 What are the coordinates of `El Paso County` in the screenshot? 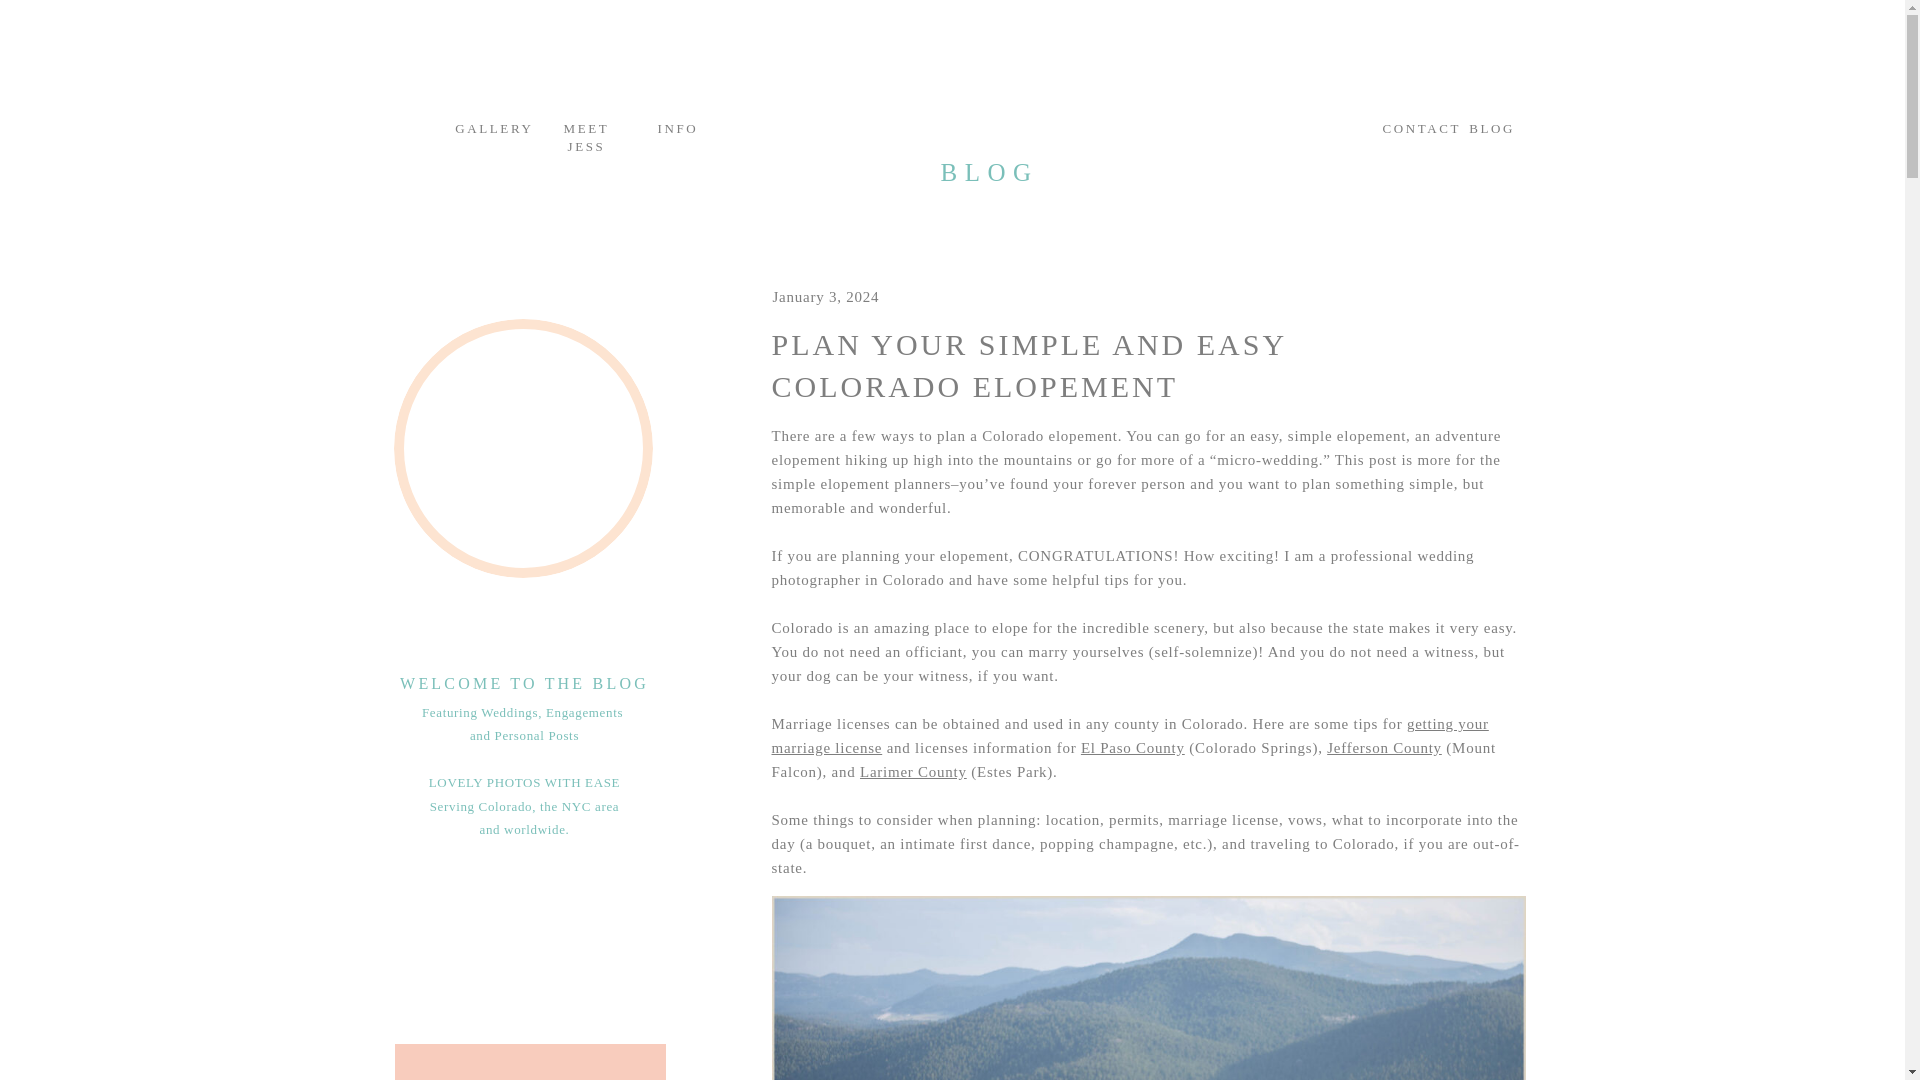 It's located at (1132, 748).